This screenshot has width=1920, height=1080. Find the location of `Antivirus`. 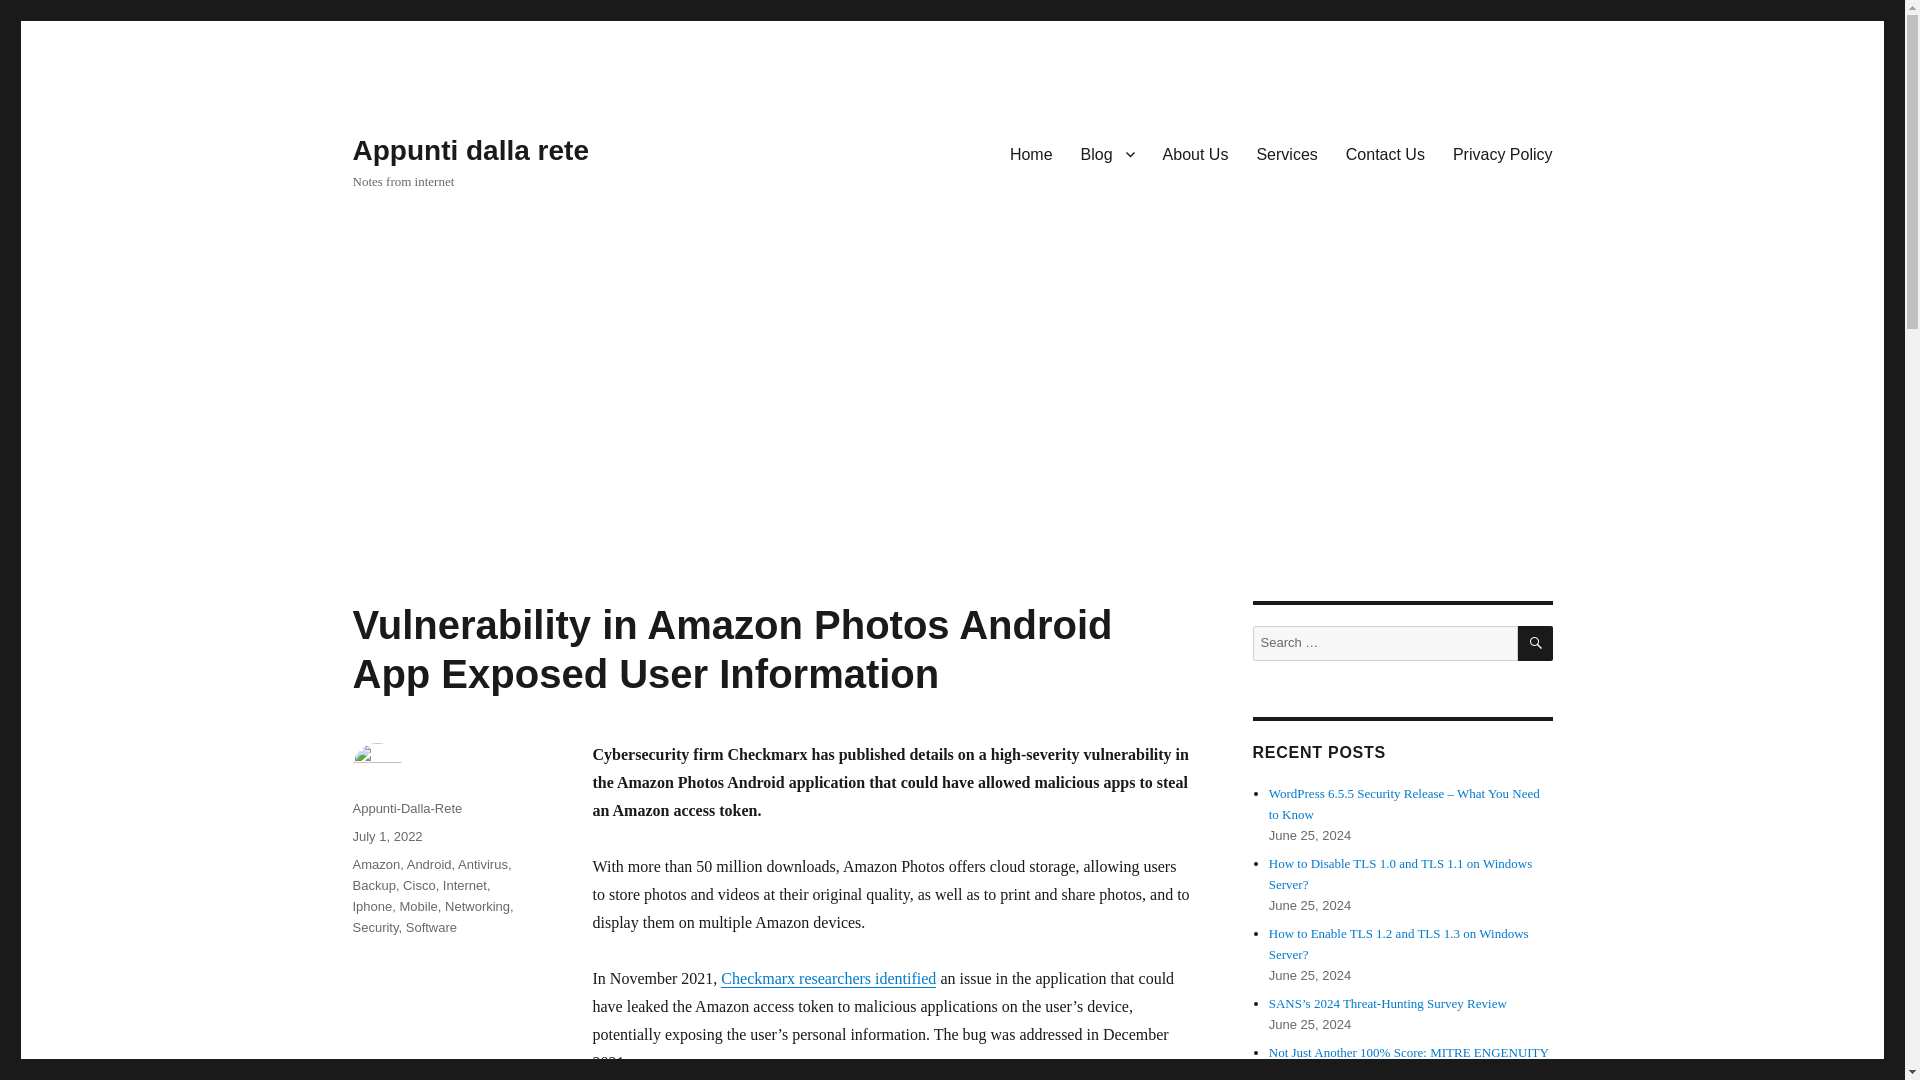

Antivirus is located at coordinates (483, 864).